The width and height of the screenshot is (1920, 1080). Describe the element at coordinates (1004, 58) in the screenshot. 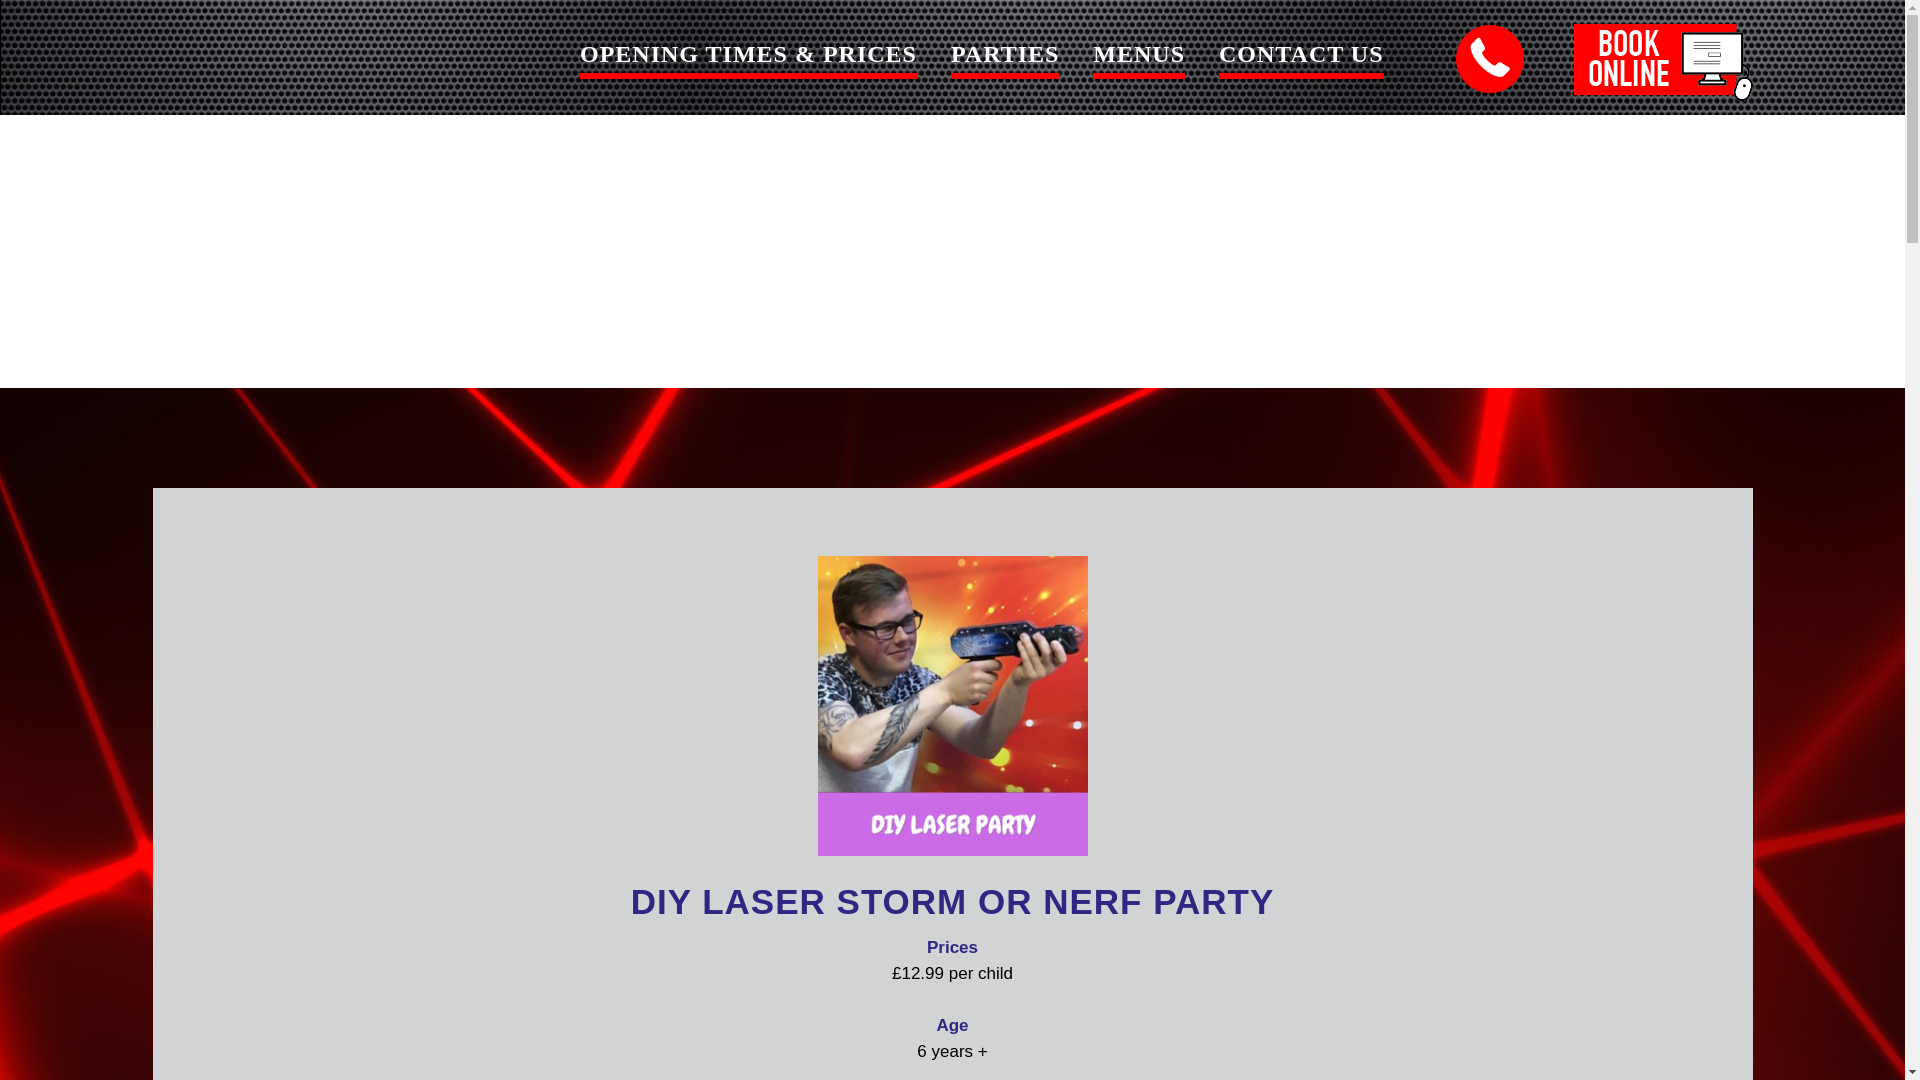

I see `PARTIES` at that location.